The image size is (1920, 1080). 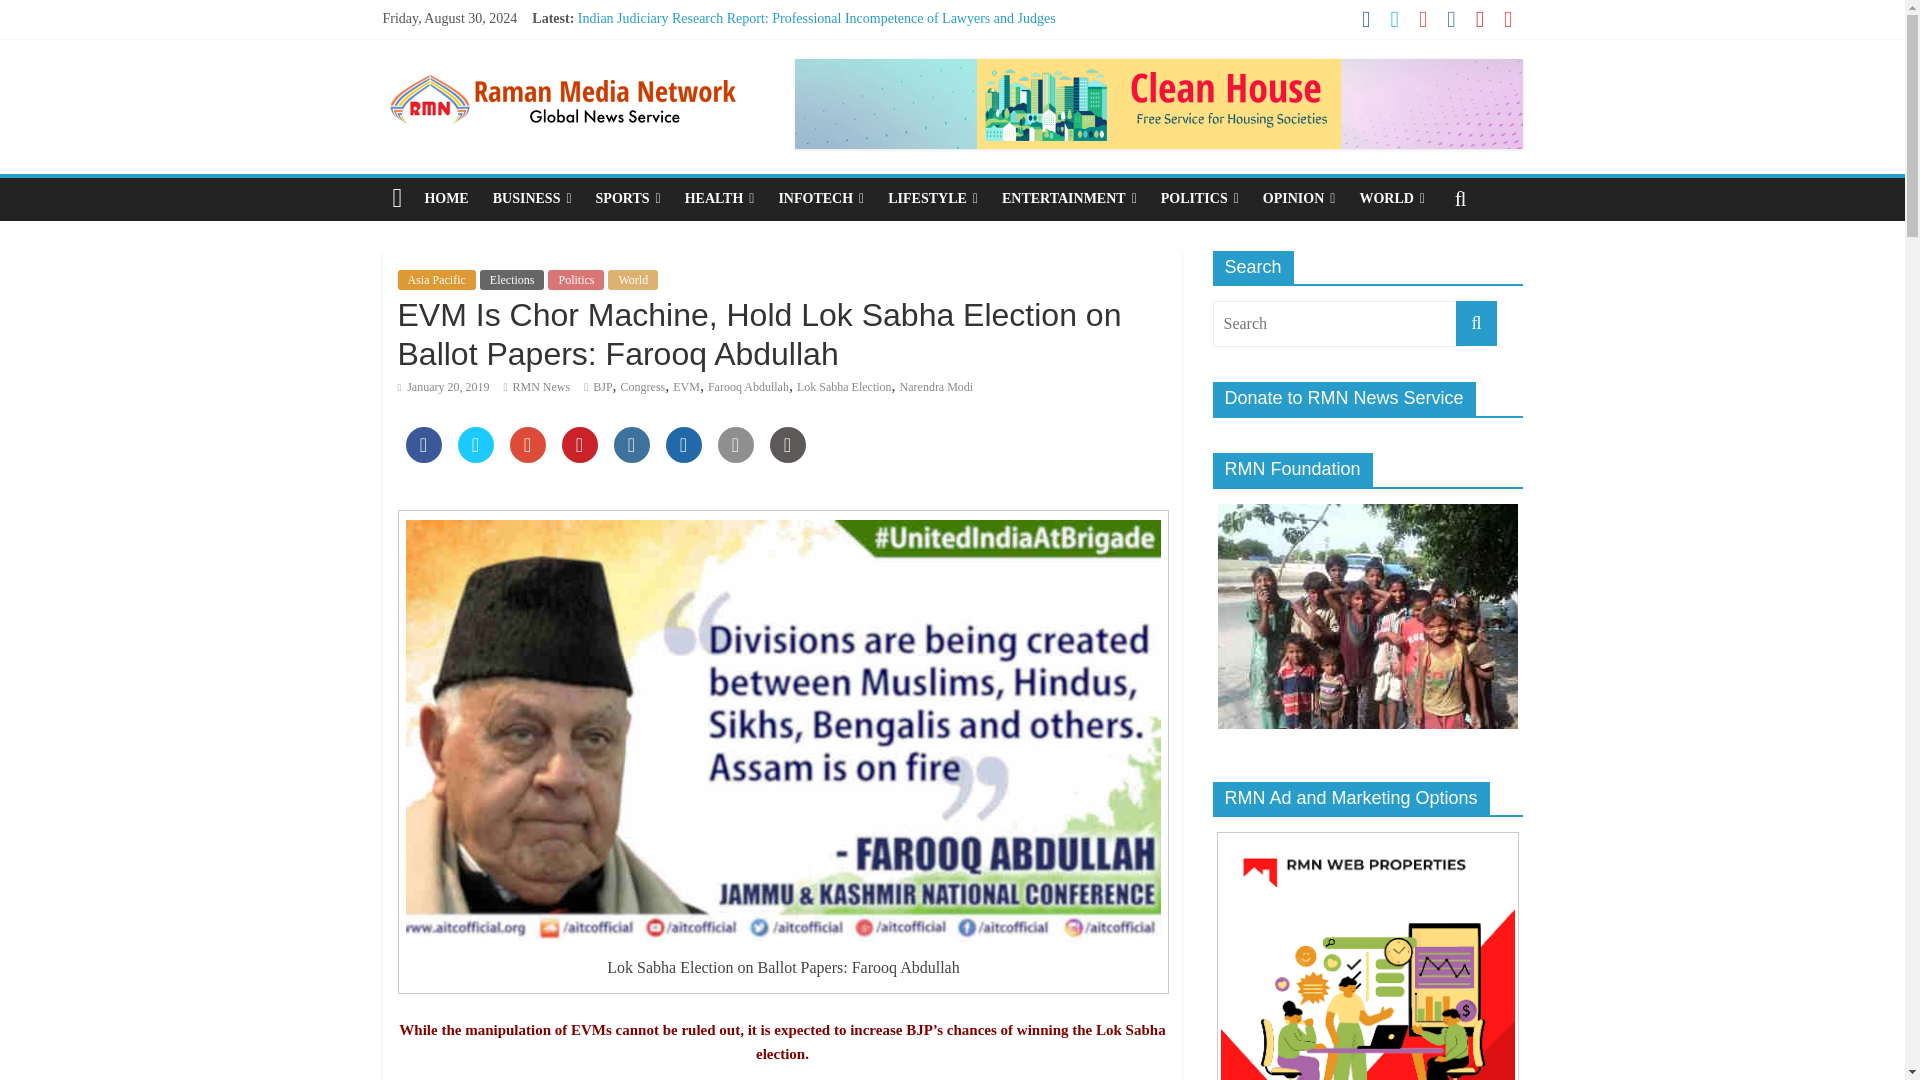 What do you see at coordinates (1069, 199) in the screenshot?
I see `ENTERTAINMENT` at bounding box center [1069, 199].